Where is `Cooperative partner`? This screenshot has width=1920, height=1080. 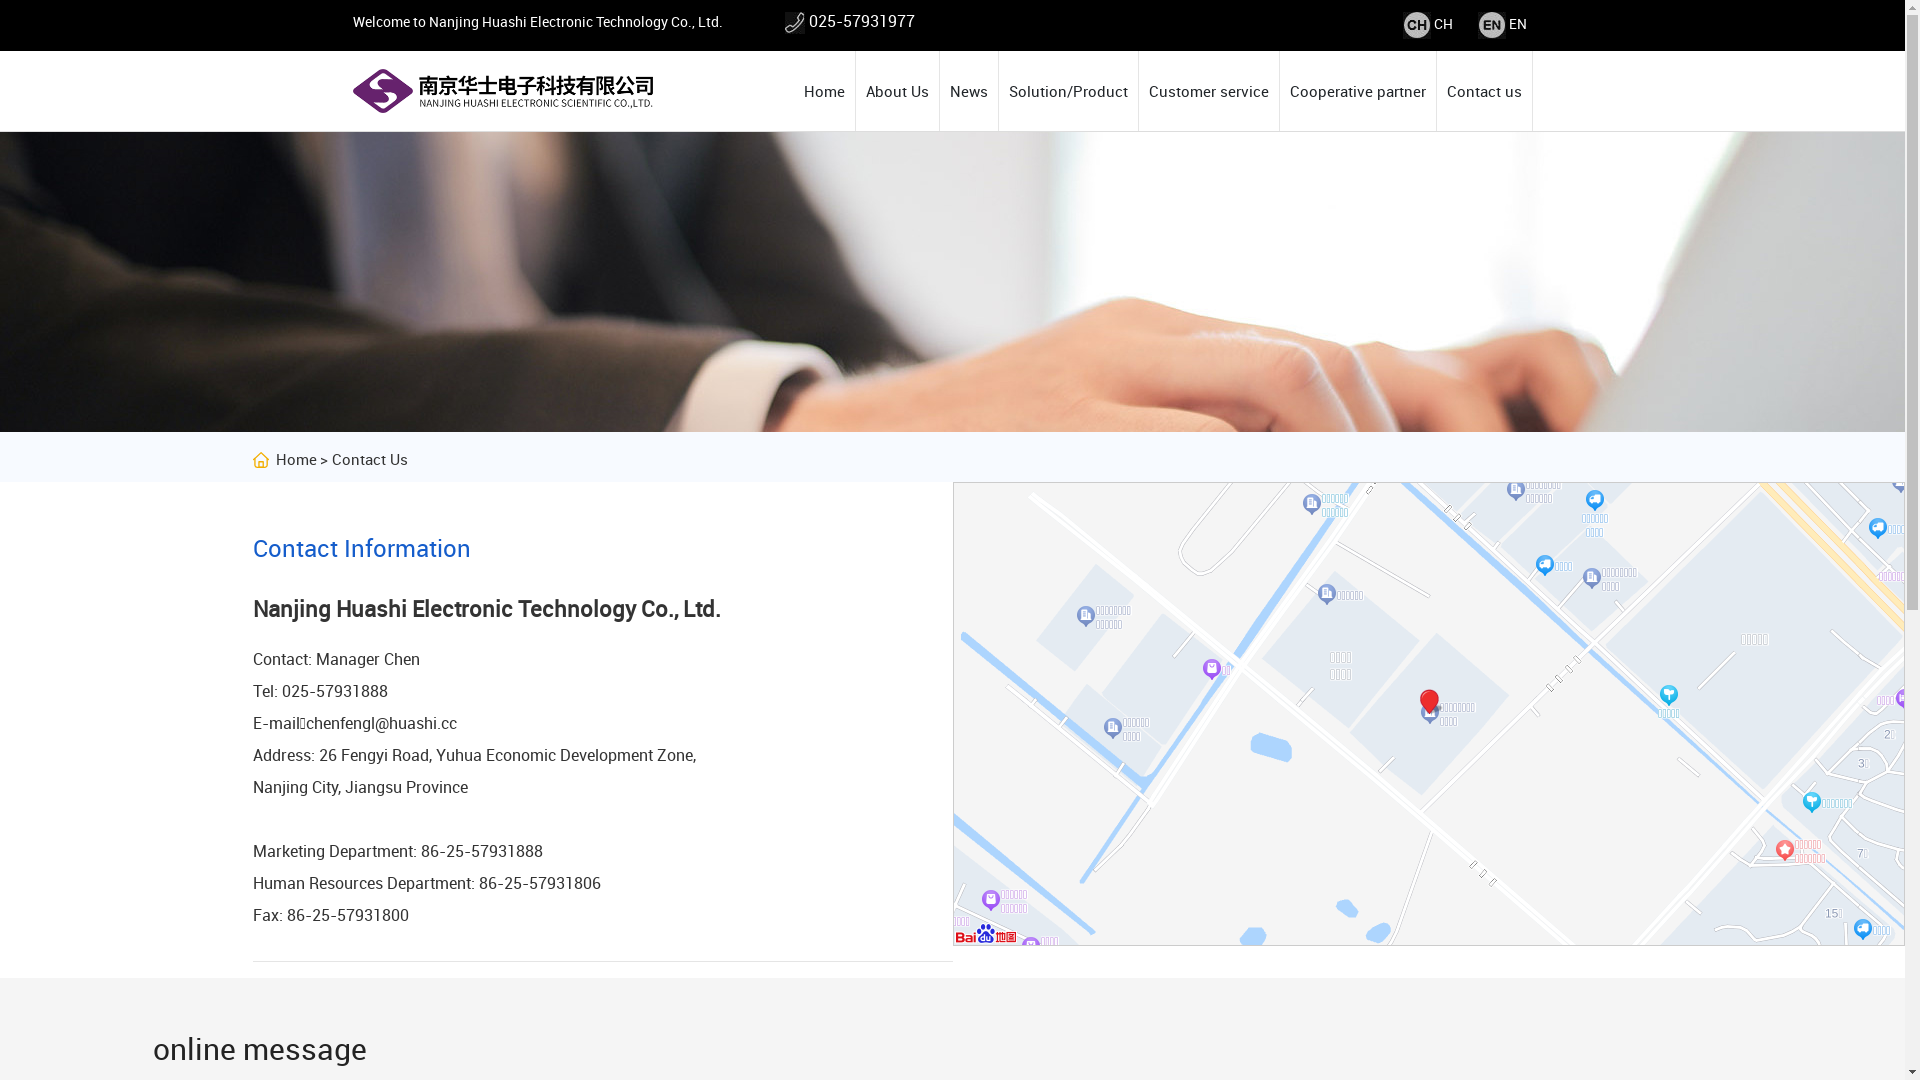 Cooperative partner is located at coordinates (1358, 91).